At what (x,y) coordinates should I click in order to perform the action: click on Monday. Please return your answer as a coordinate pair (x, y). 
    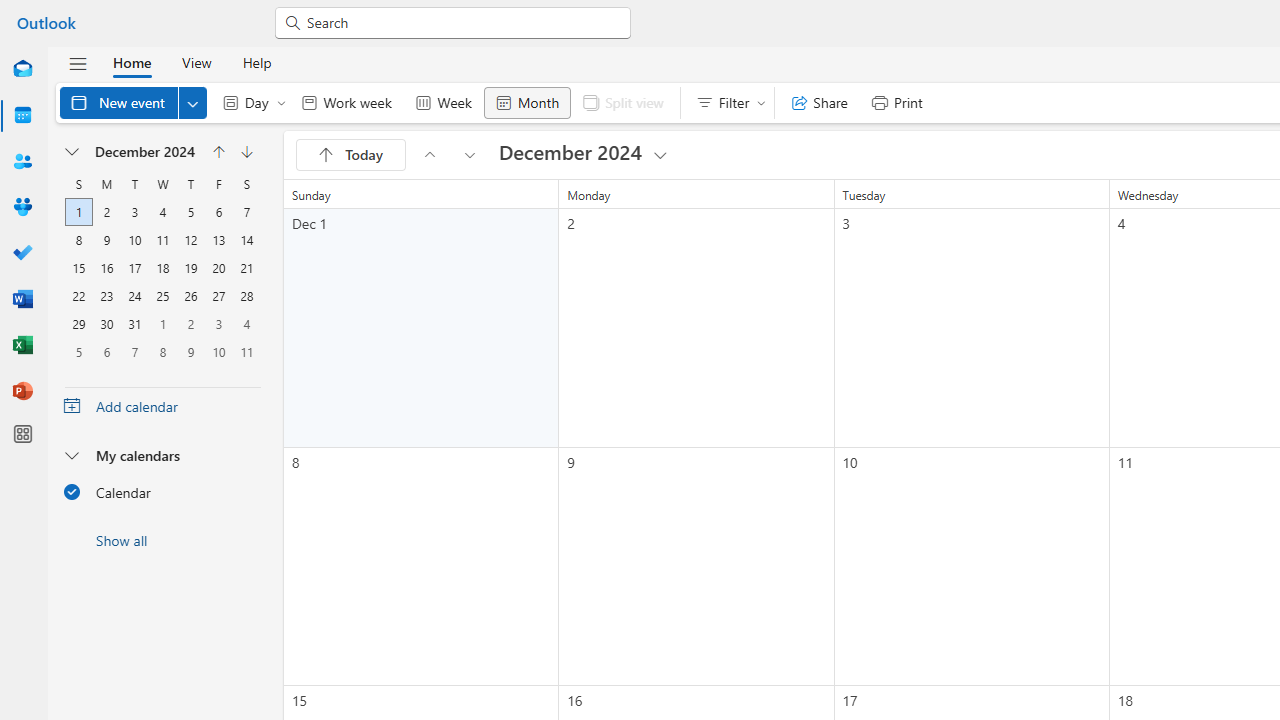
    Looking at the image, I should click on (107, 184).